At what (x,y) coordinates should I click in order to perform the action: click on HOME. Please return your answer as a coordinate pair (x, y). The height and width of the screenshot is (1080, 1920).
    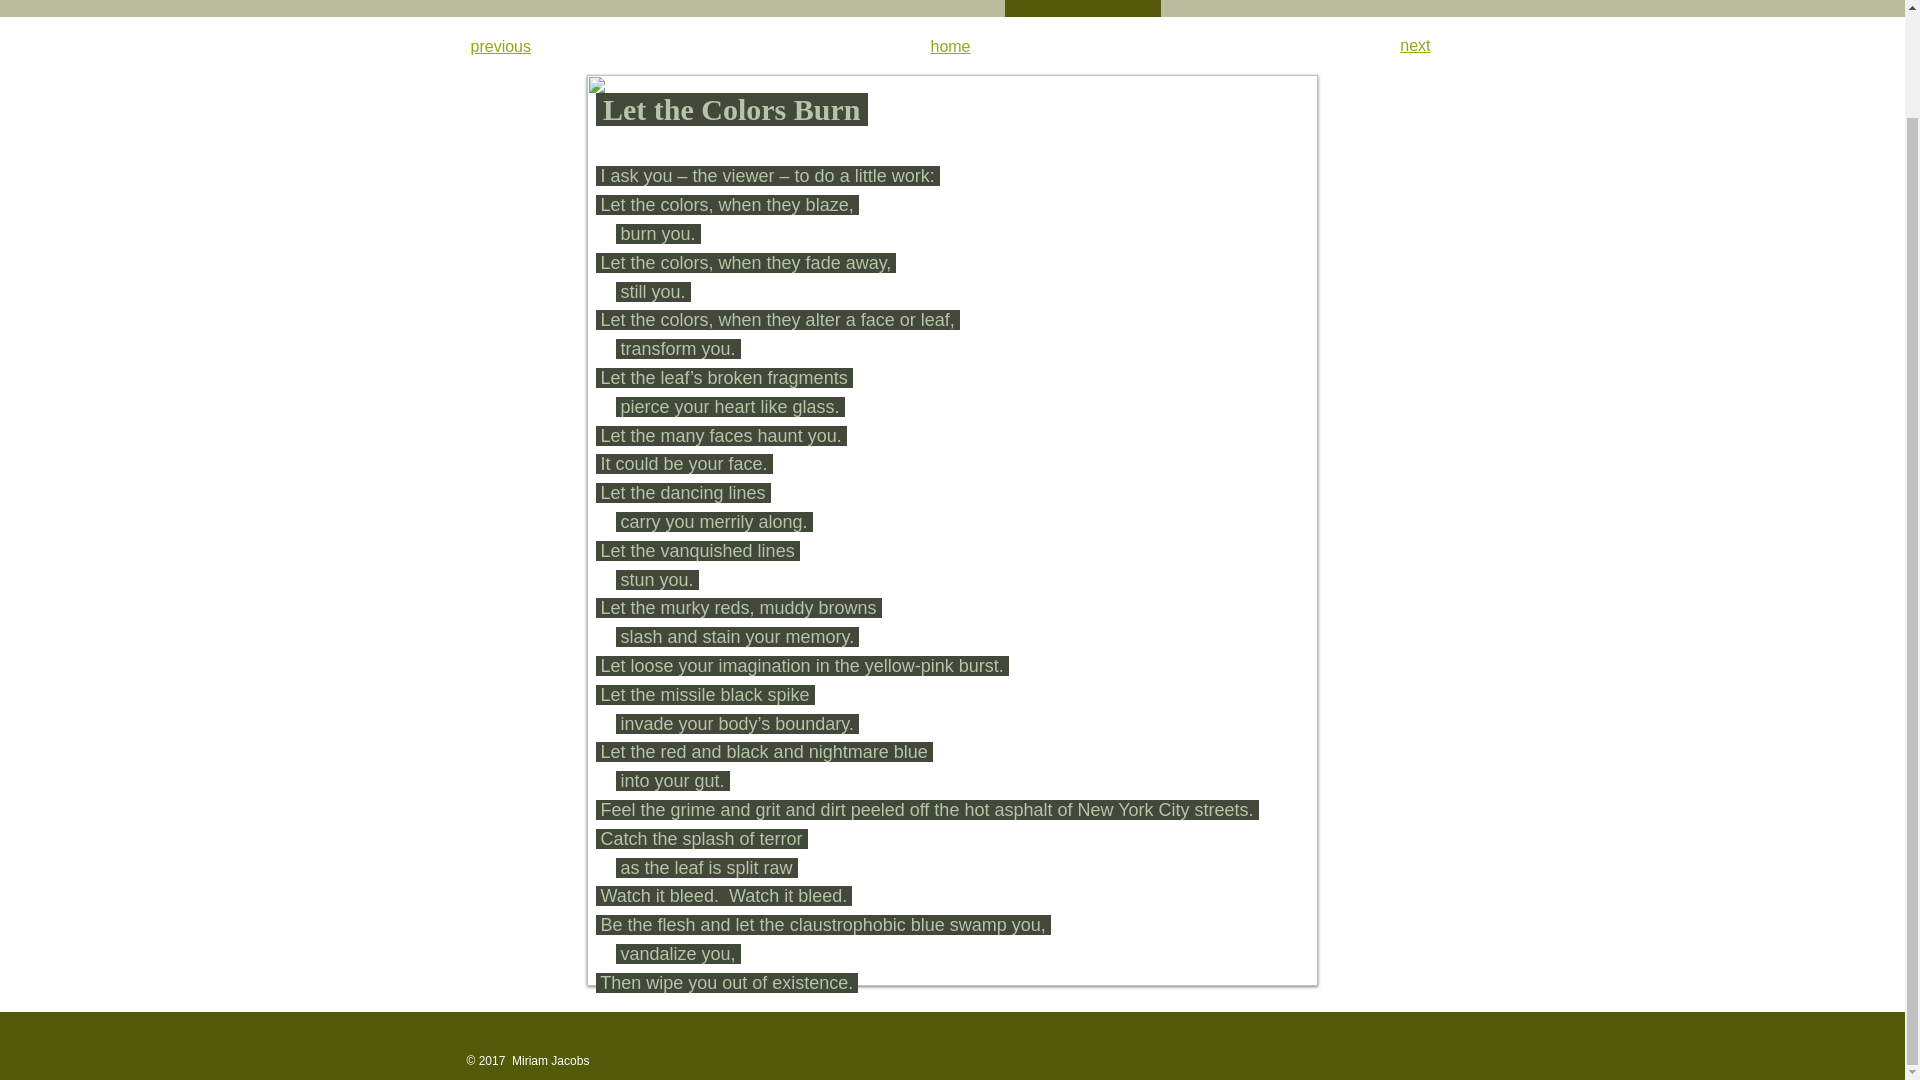
    Looking at the image, I should click on (107, 8).